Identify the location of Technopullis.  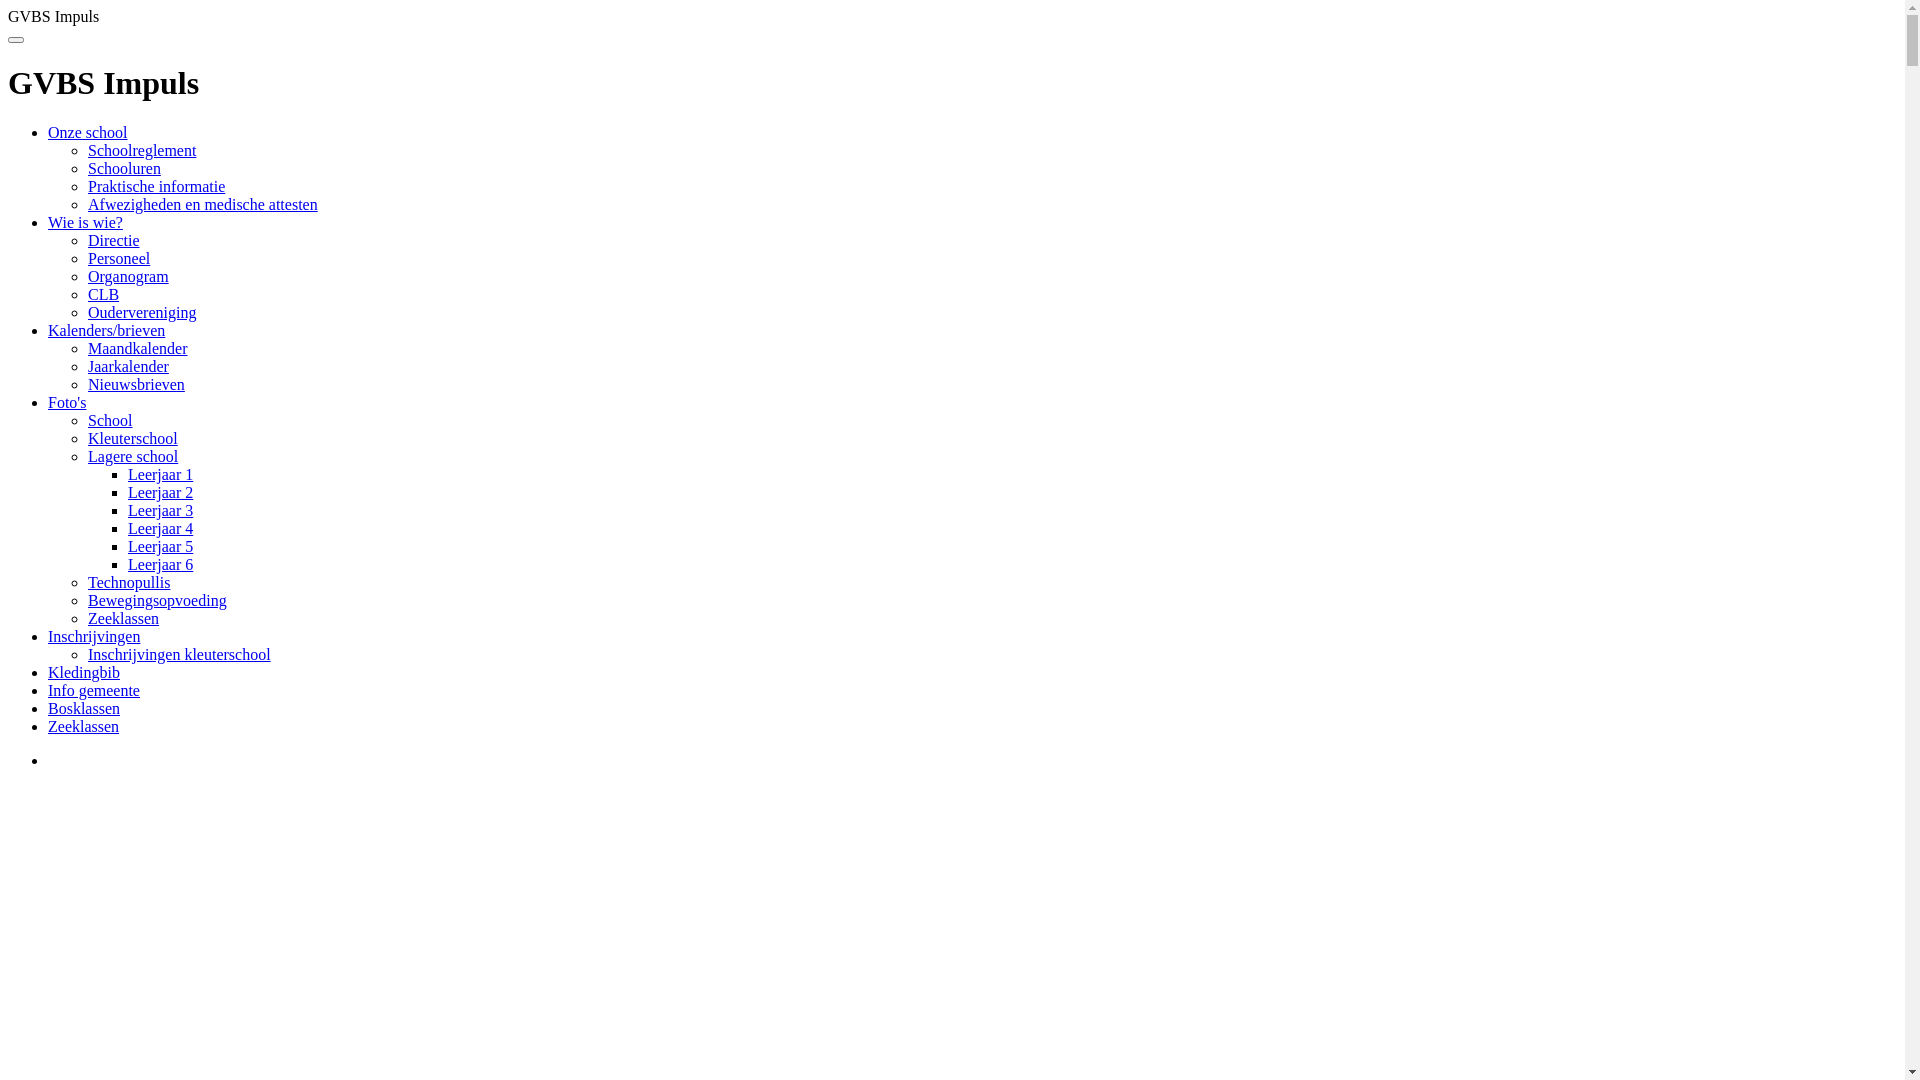
(129, 582).